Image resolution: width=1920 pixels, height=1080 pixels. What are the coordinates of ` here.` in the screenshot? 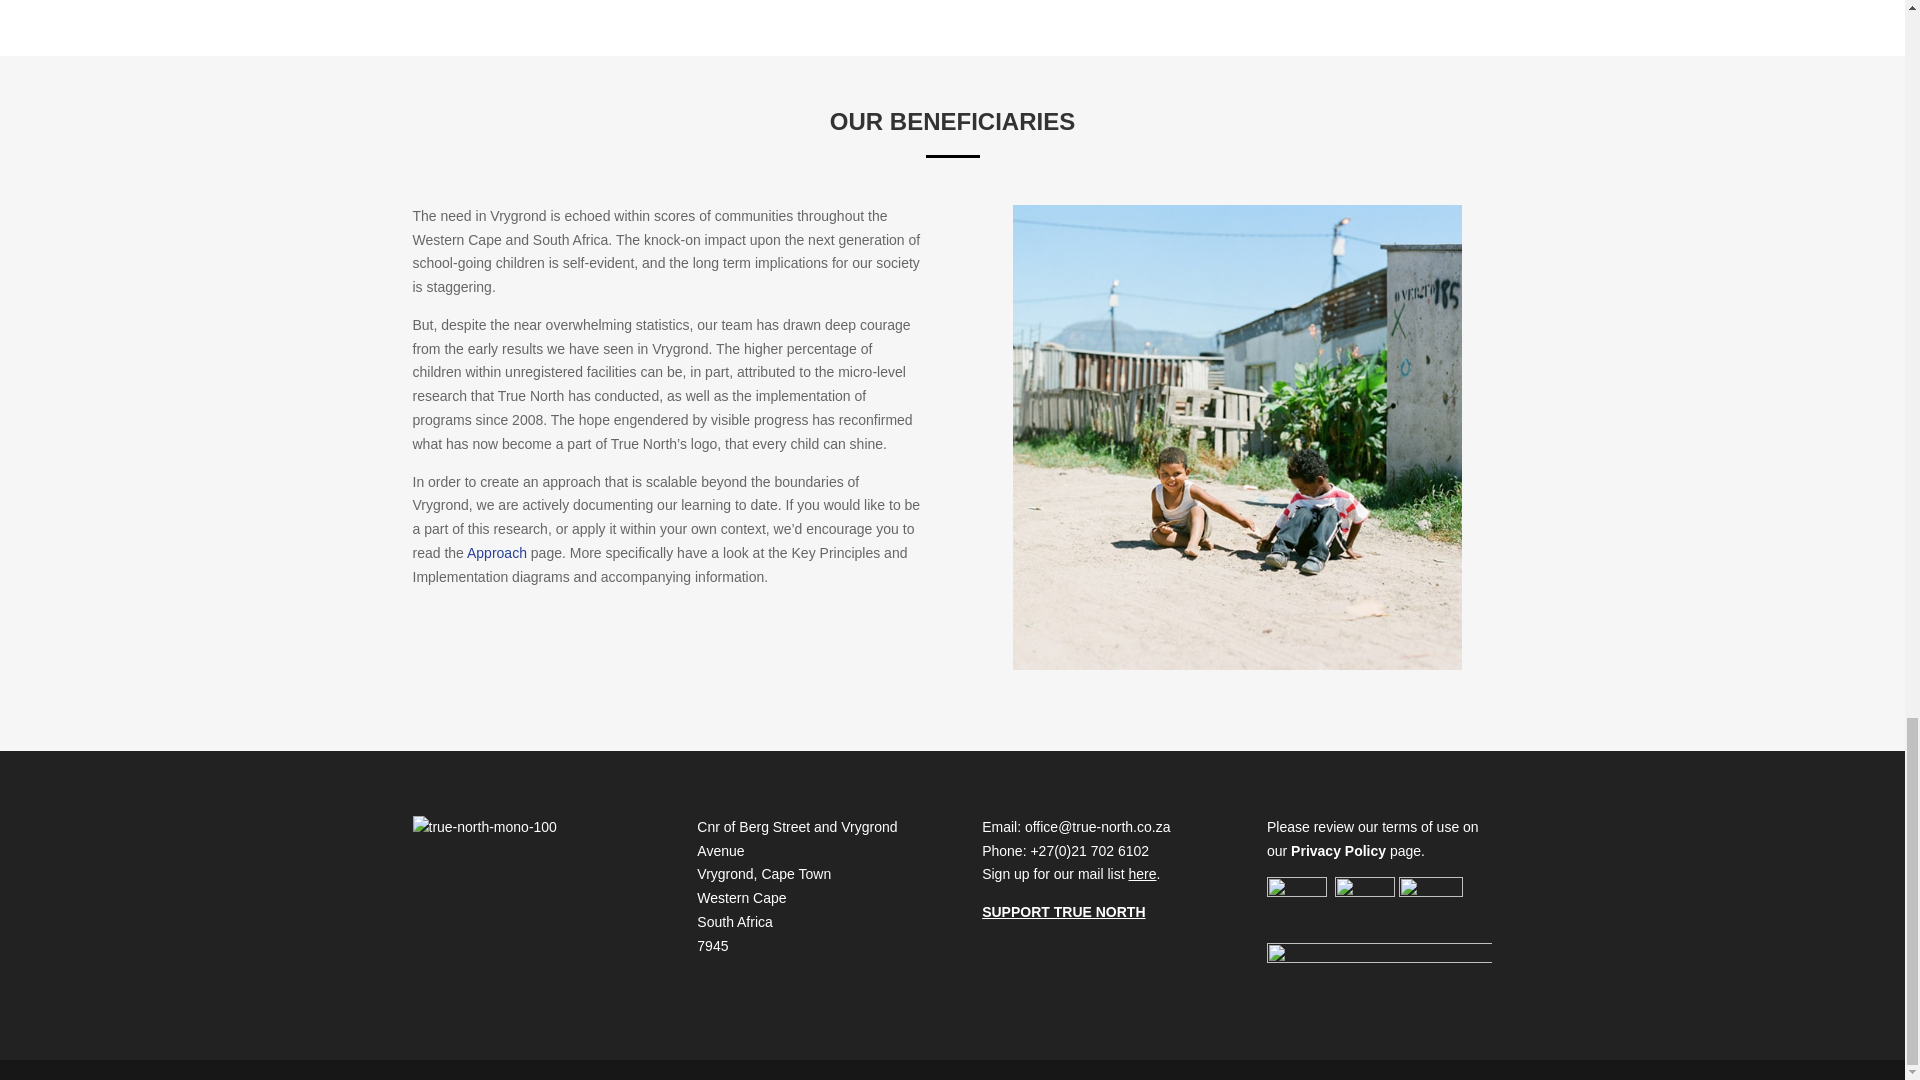 It's located at (1143, 874).